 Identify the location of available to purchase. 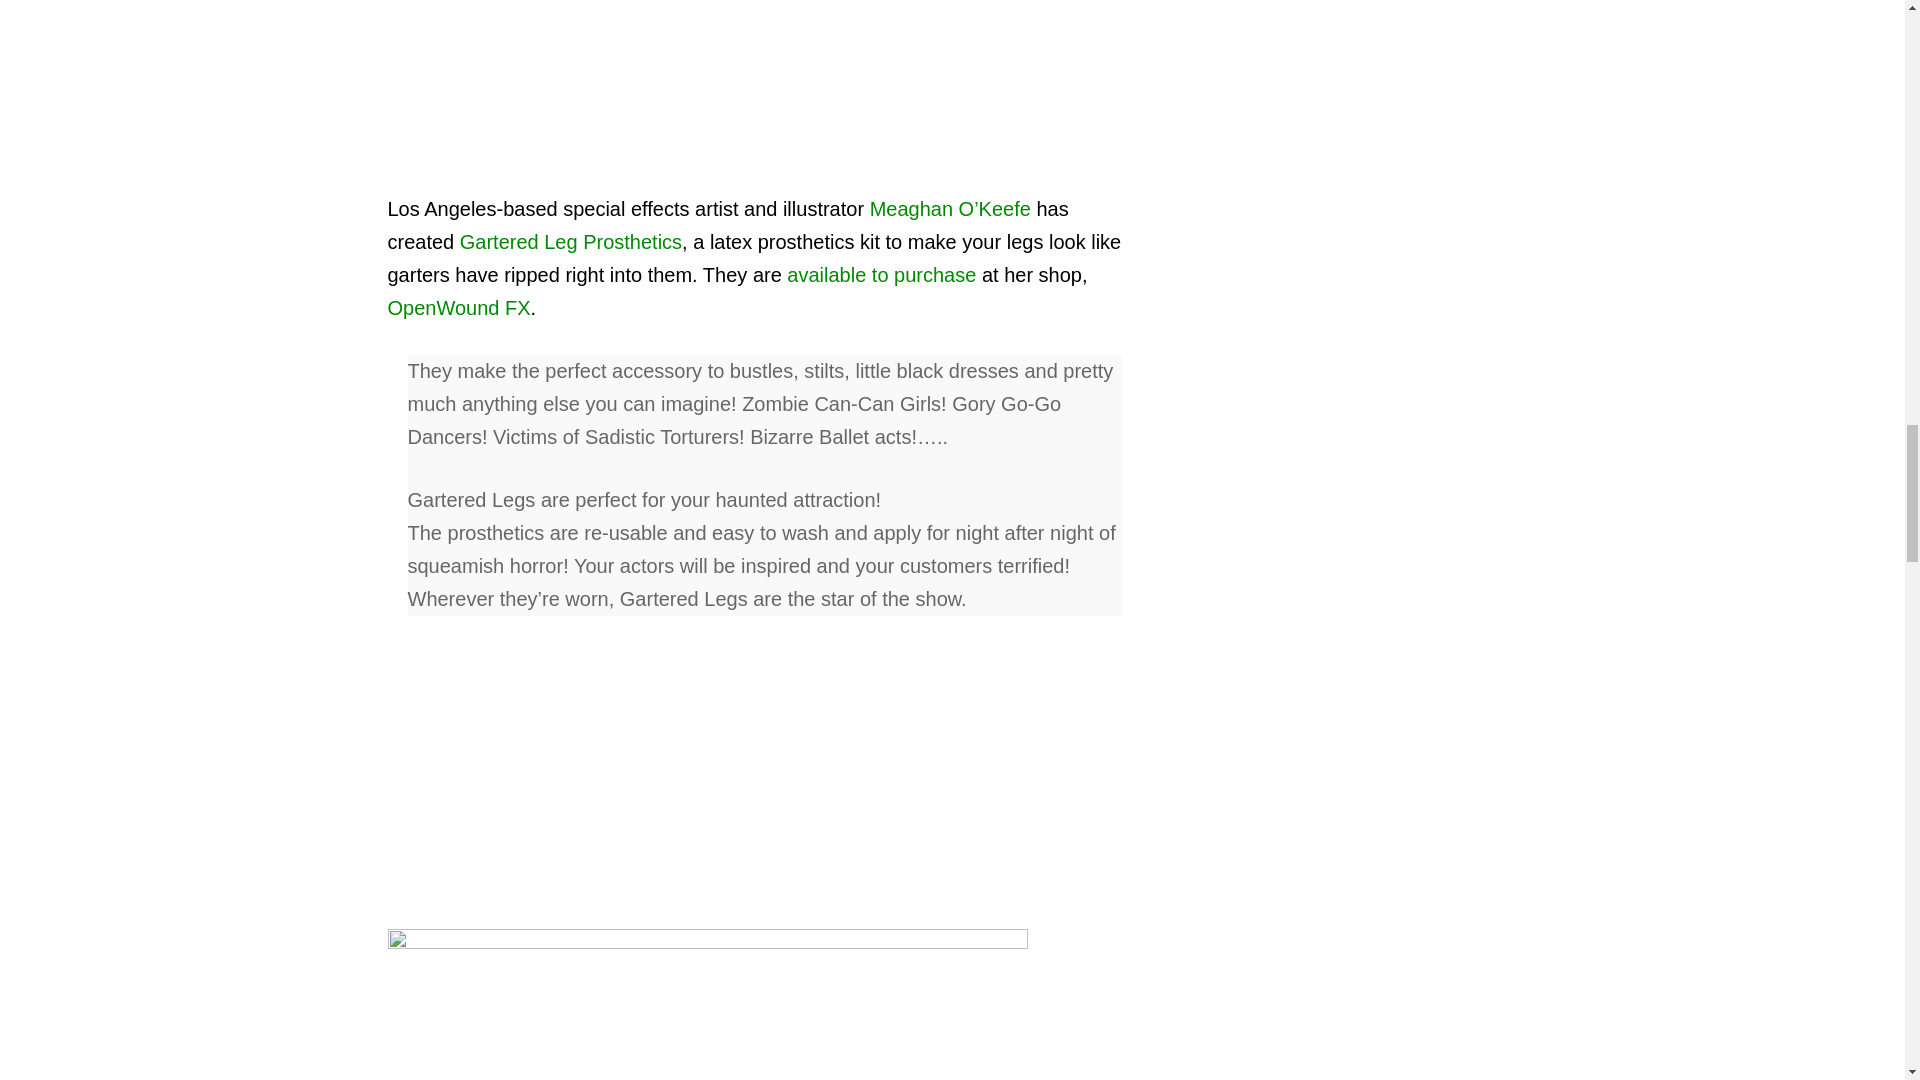
(881, 274).